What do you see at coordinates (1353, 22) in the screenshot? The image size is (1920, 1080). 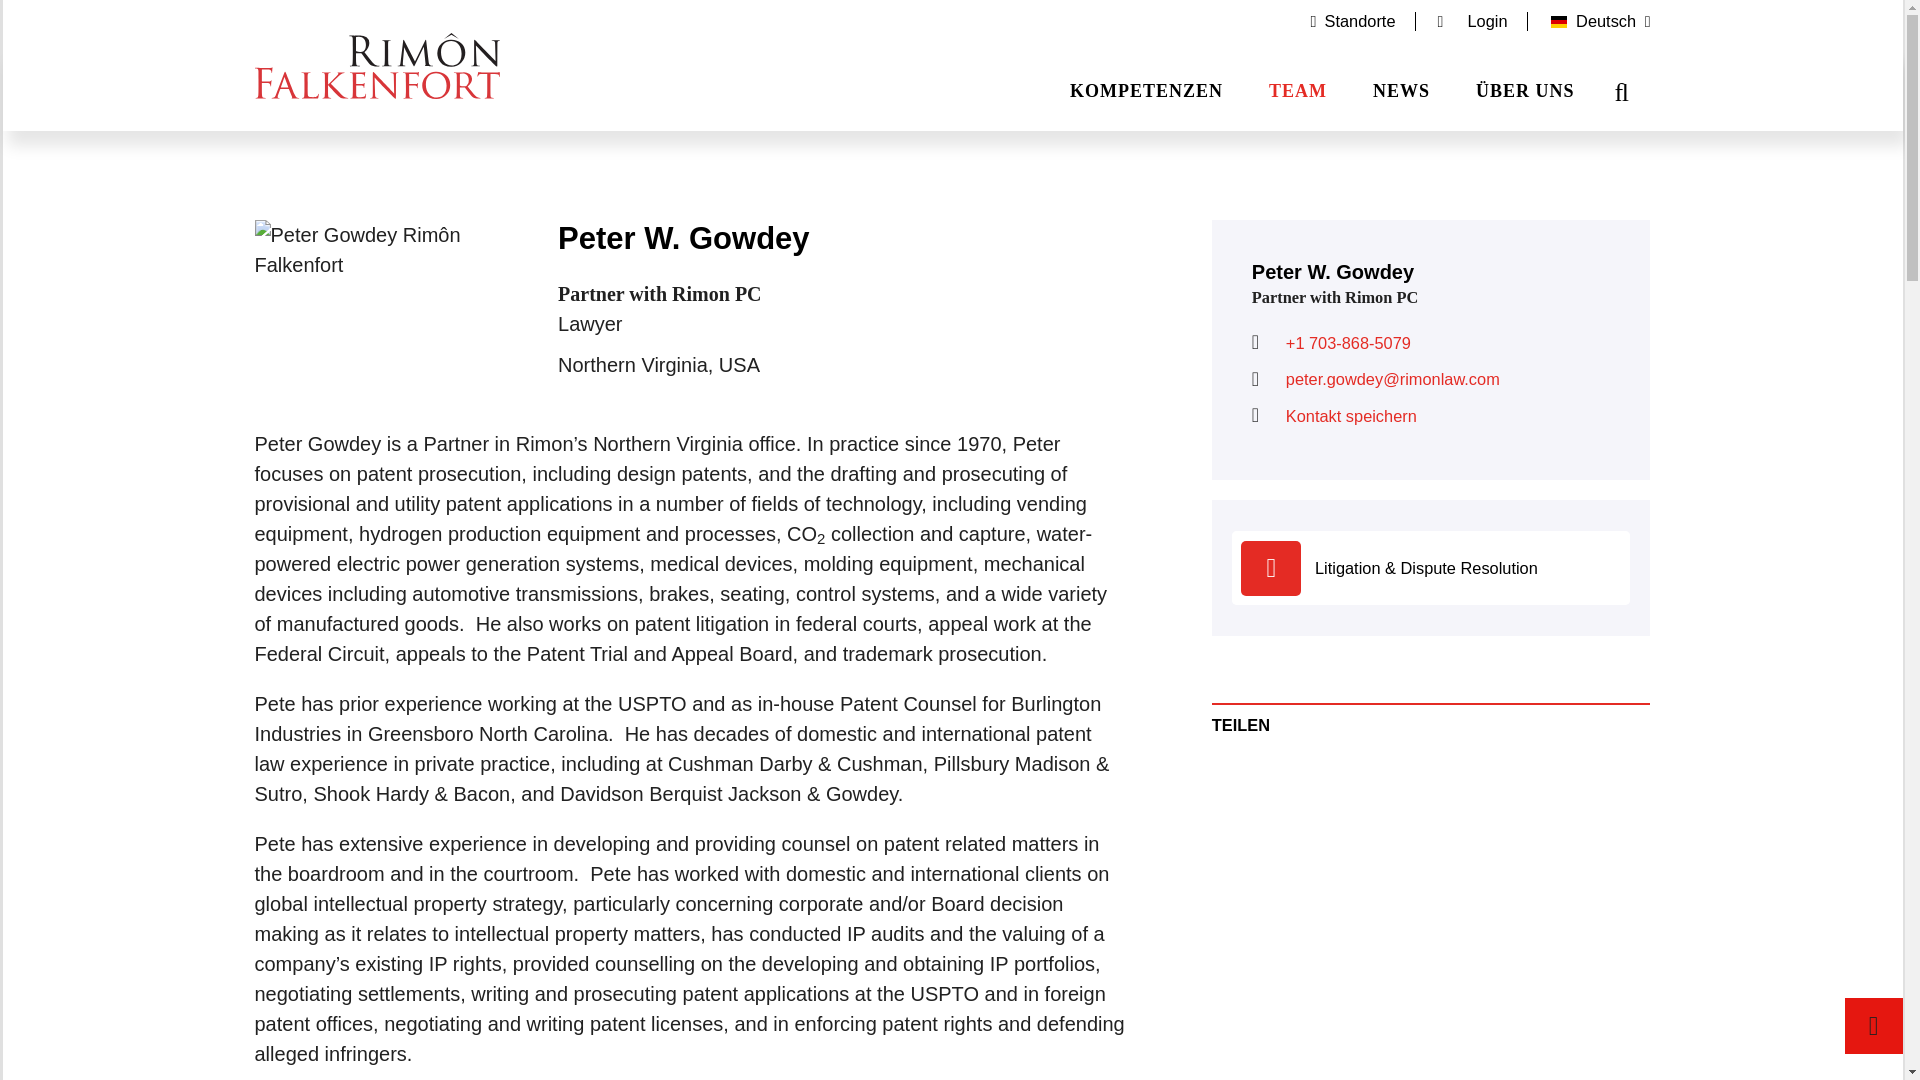 I see `Standorte` at bounding box center [1353, 22].